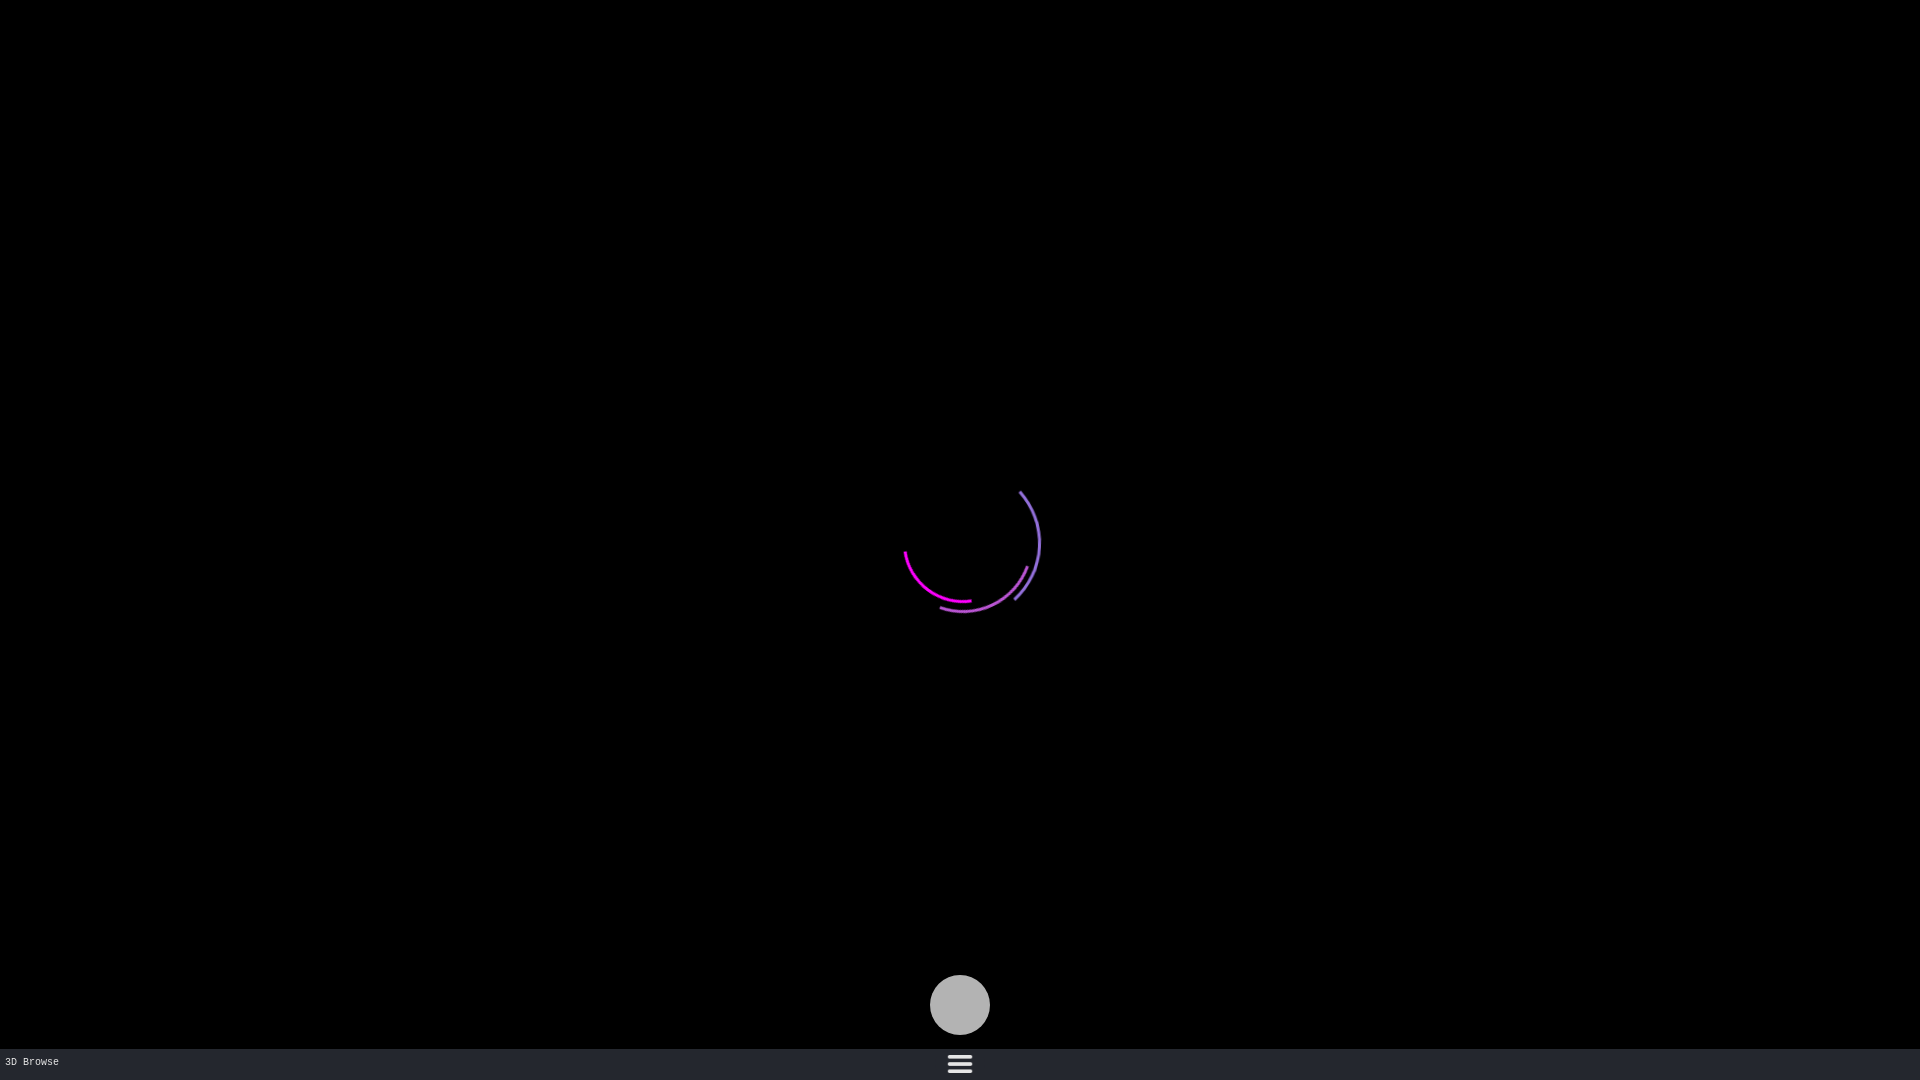 This screenshot has height=1080, width=1920. Describe the element at coordinates (960, 1064) in the screenshot. I see `0` at that location.